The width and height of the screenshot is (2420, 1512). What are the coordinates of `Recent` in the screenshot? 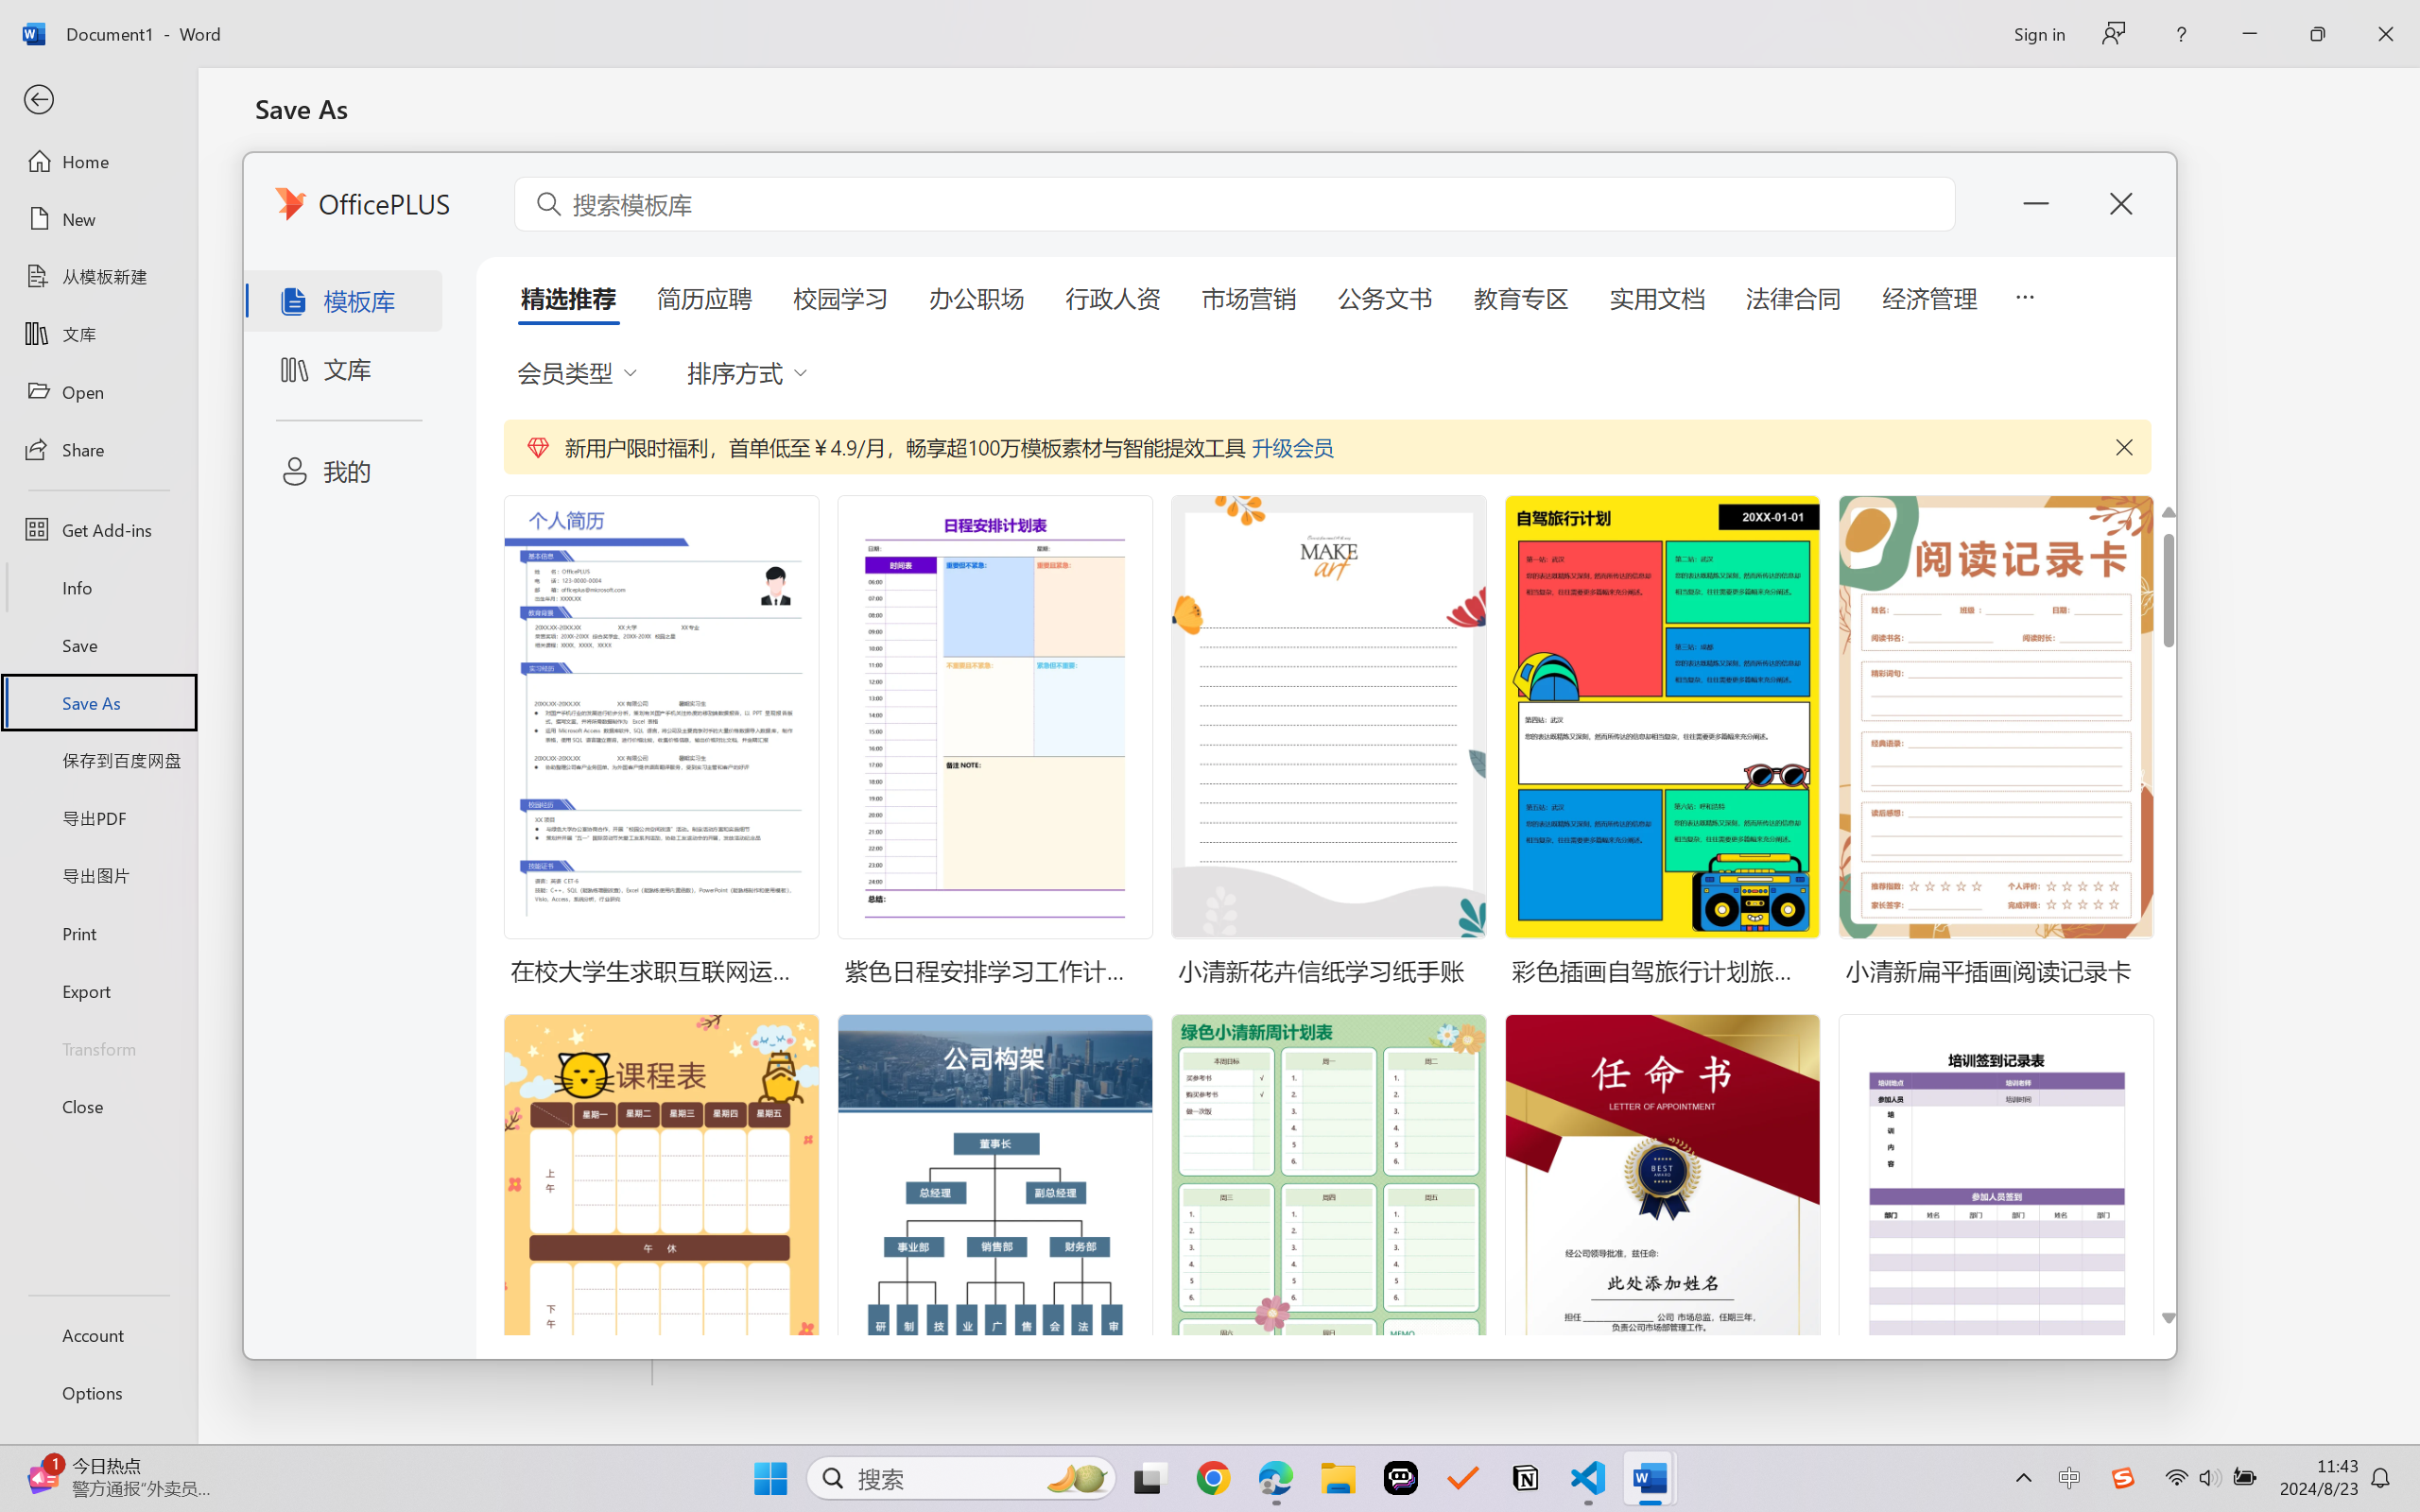 It's located at (455, 185).